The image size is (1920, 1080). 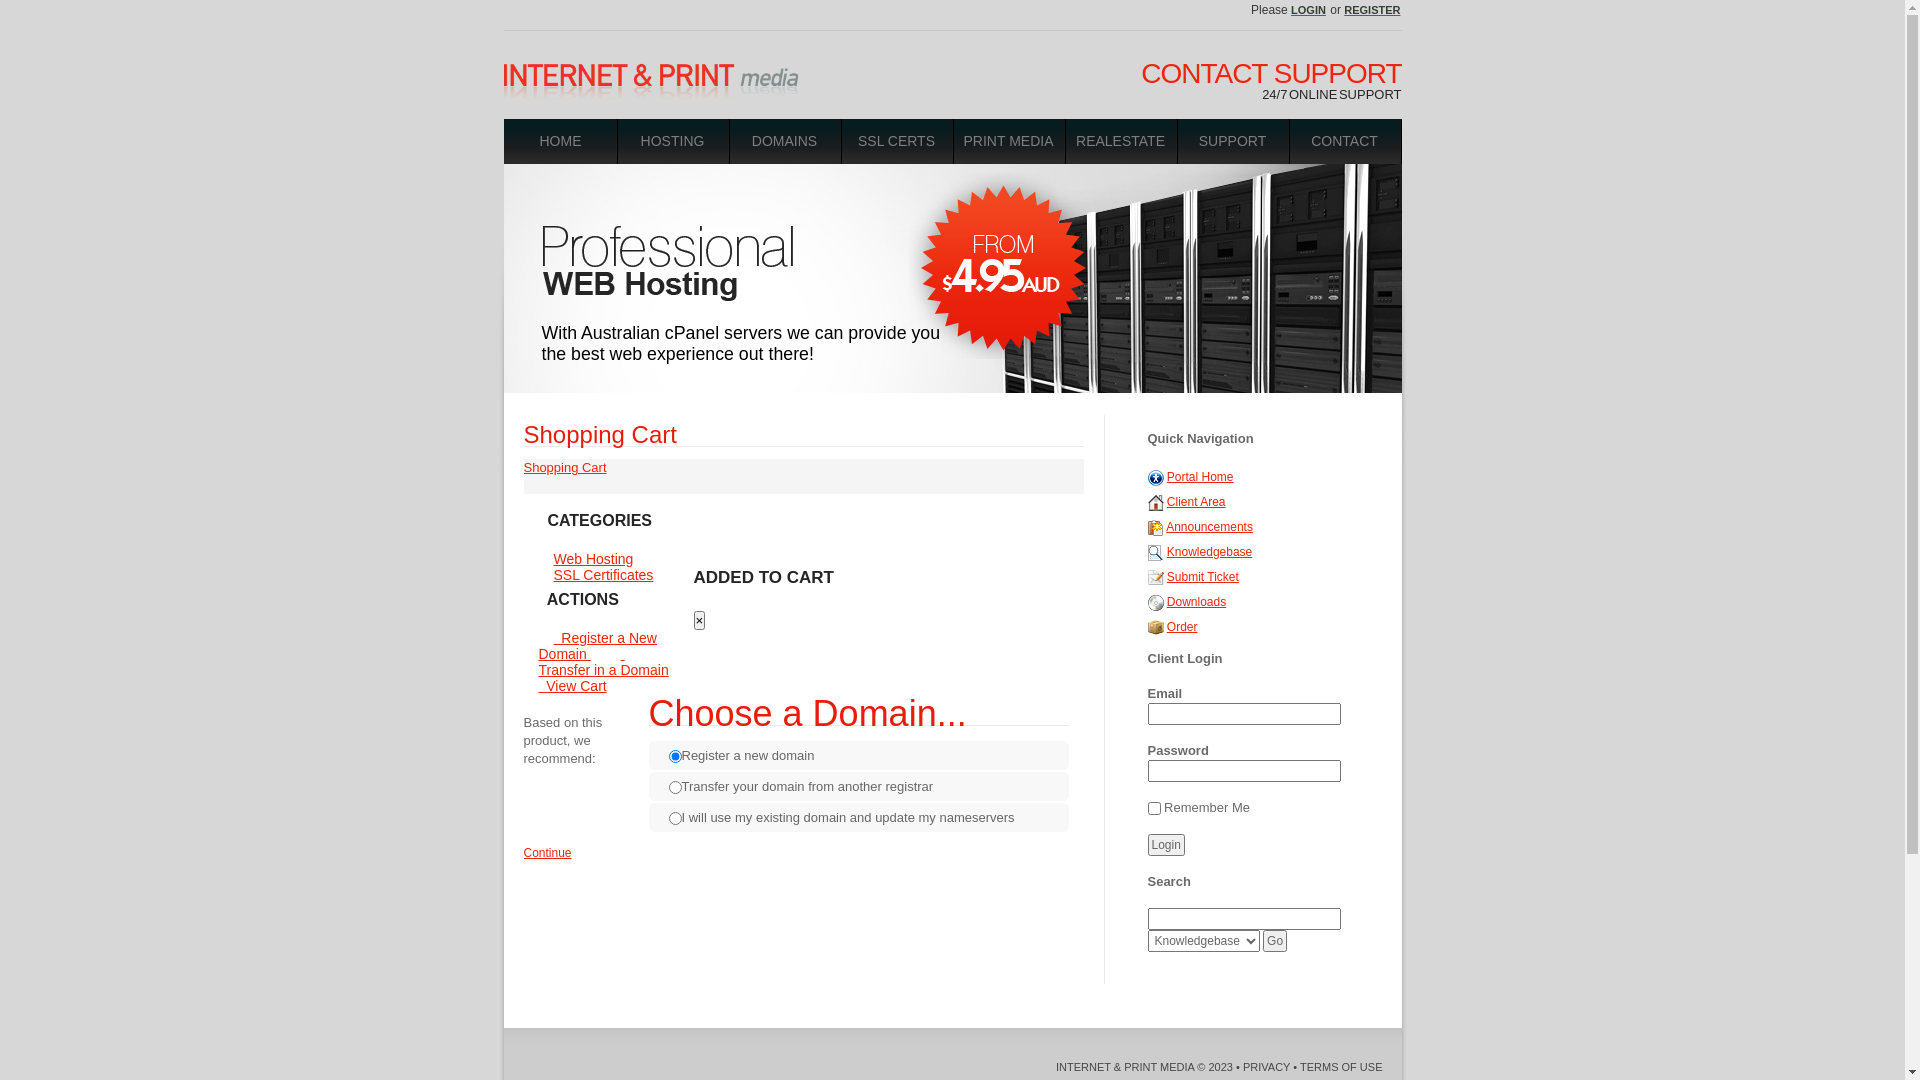 I want to click on REGISTER, so click(x=1372, y=10).